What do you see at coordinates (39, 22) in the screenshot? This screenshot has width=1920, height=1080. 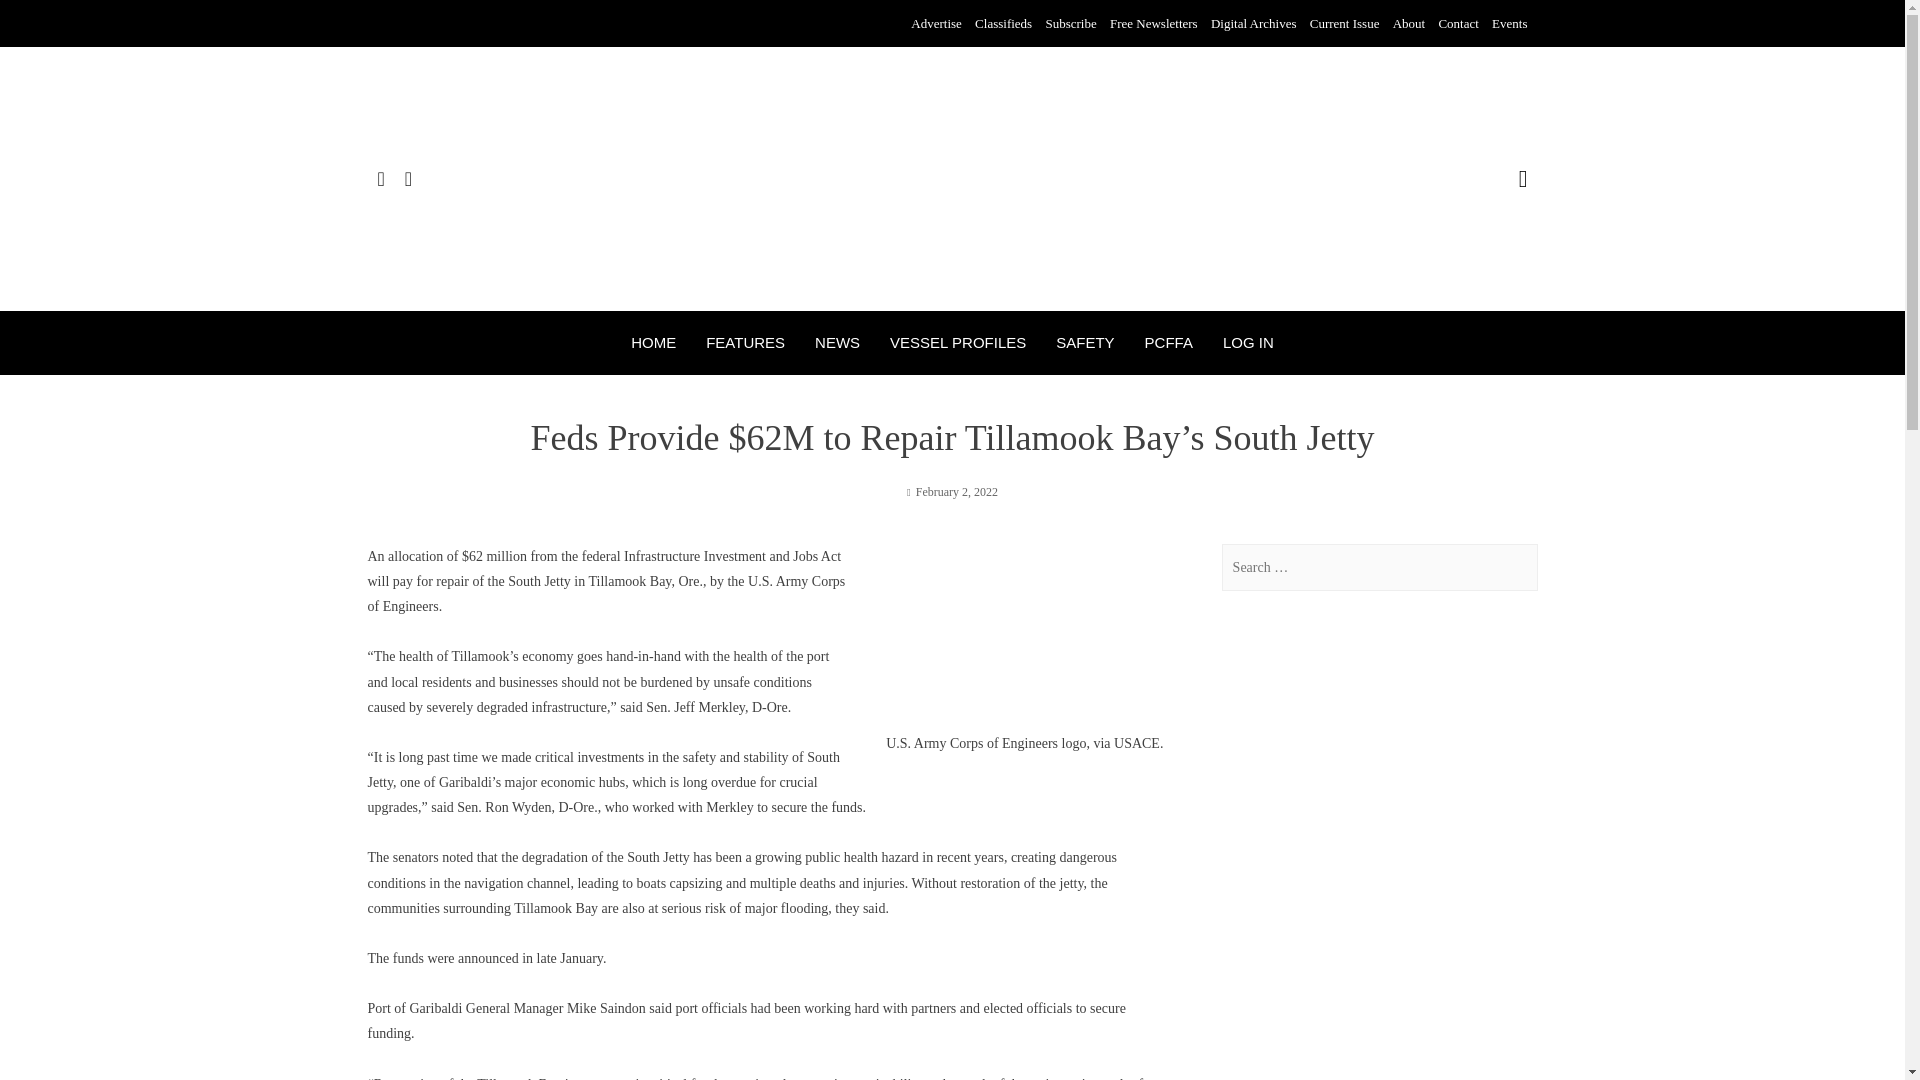 I see `Search` at bounding box center [39, 22].